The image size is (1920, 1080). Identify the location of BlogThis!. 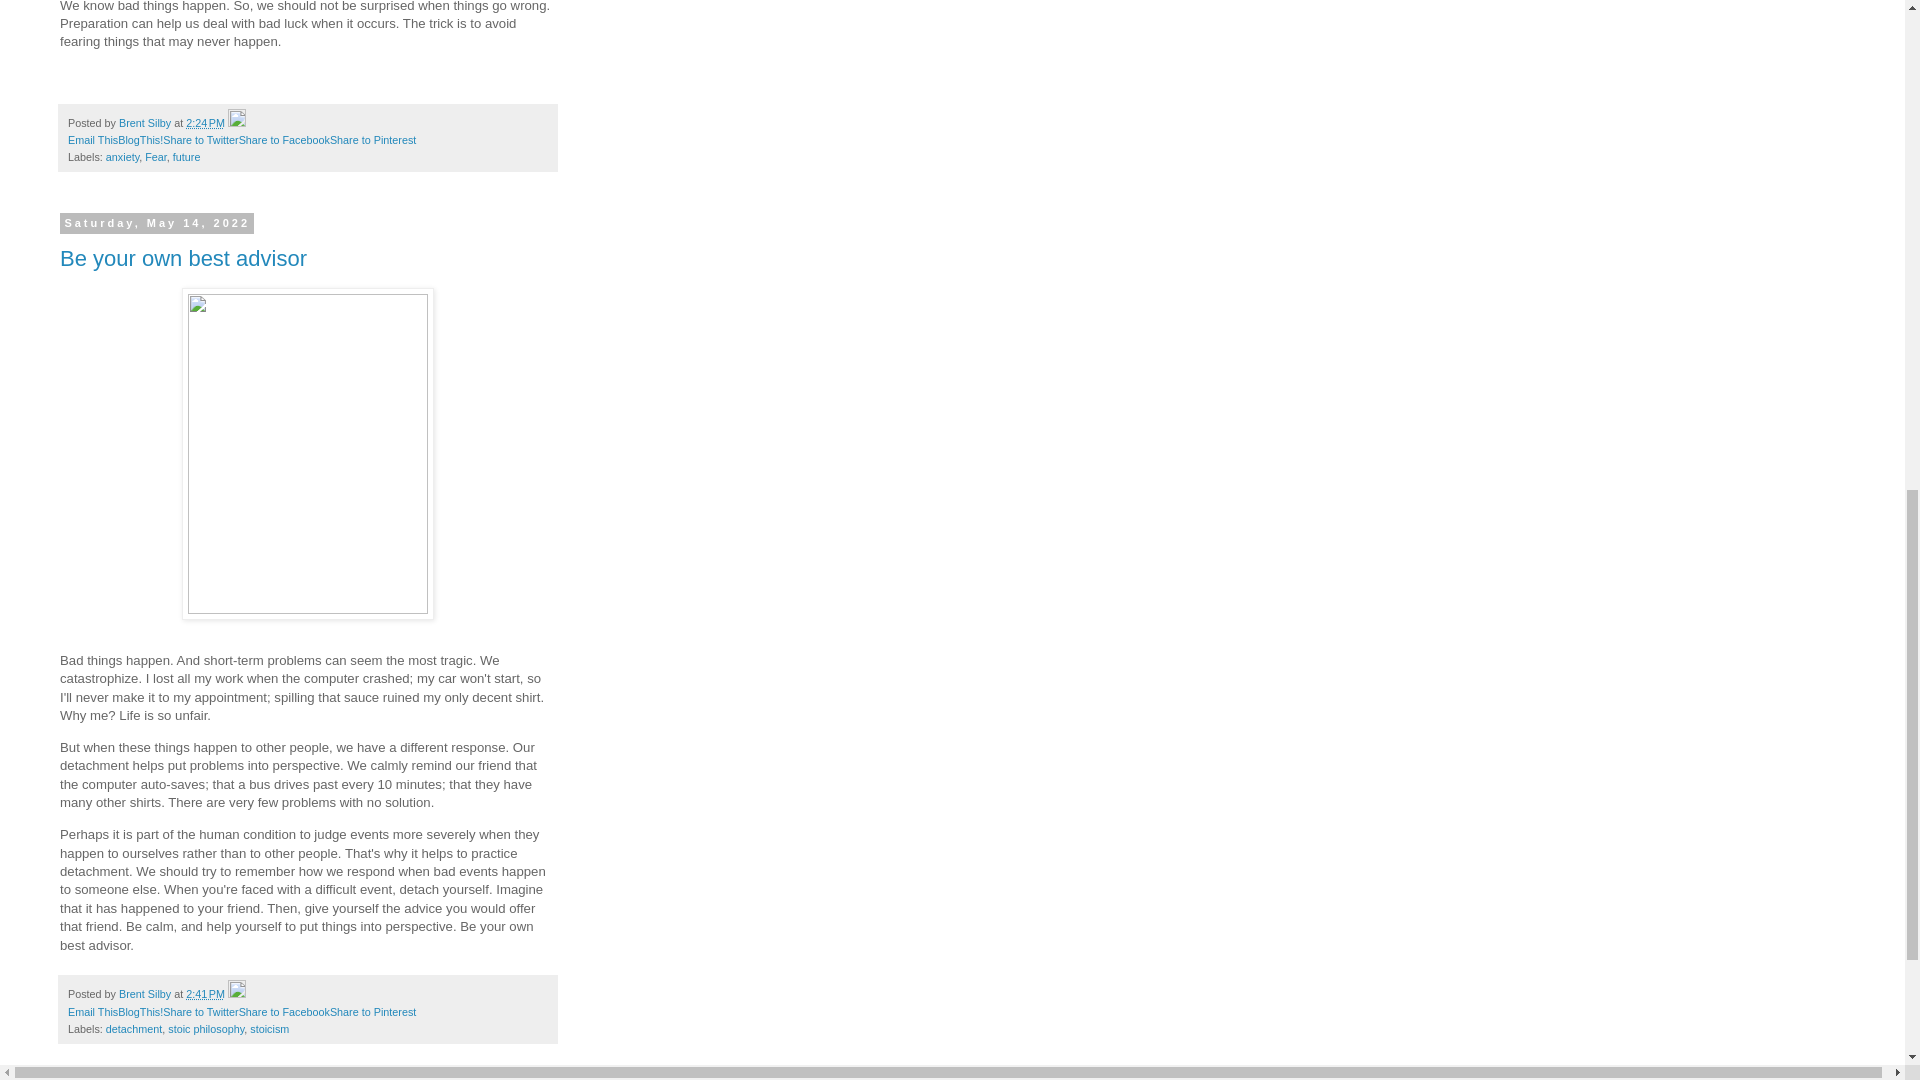
(140, 1012).